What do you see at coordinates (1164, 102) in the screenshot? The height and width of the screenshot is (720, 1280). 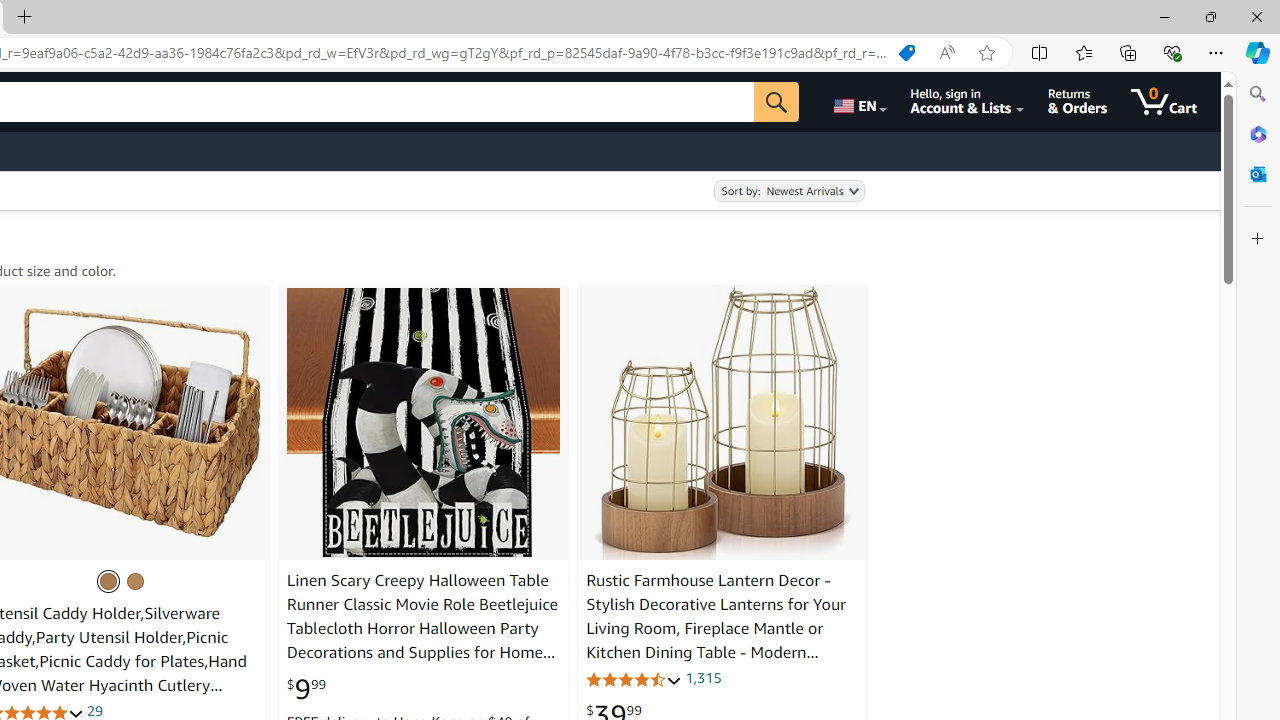 I see `0 items in cart` at bounding box center [1164, 102].